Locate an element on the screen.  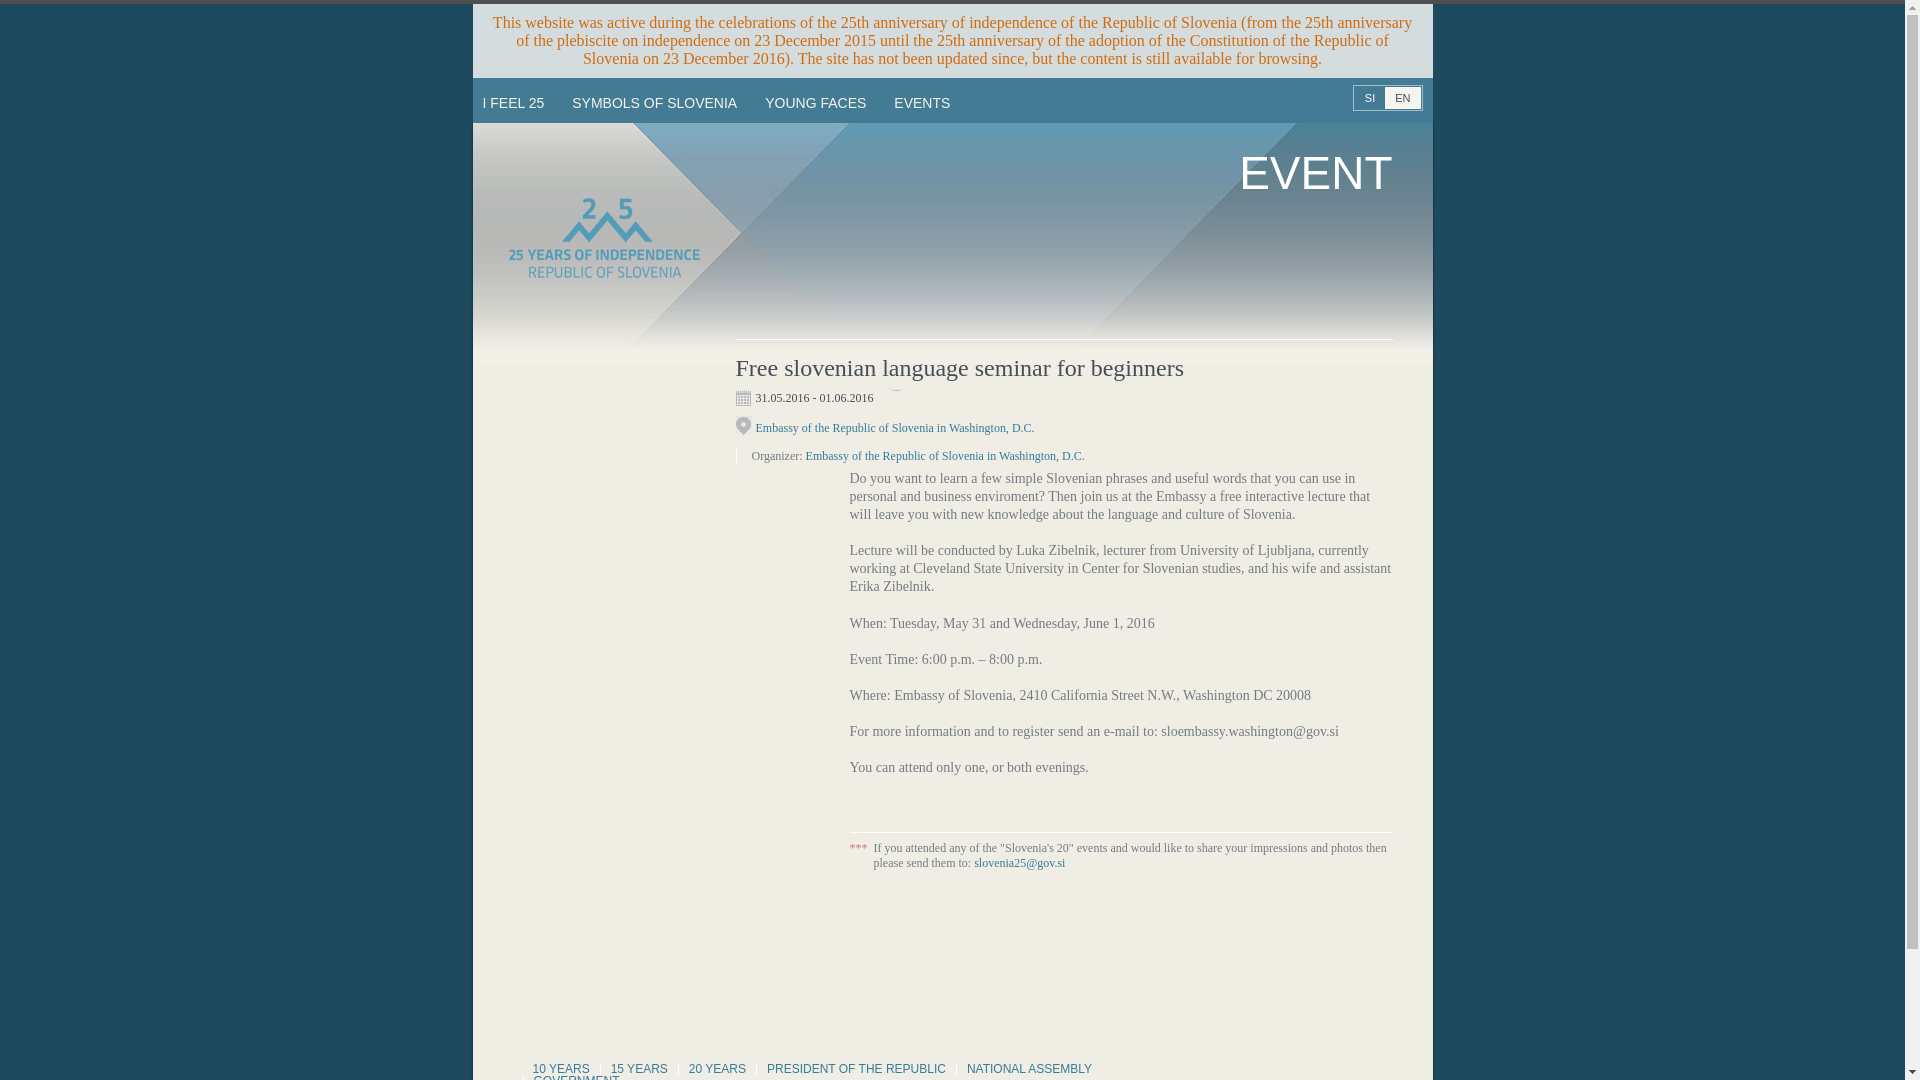
NATIONAL ASSEMBLY is located at coordinates (1029, 1068).